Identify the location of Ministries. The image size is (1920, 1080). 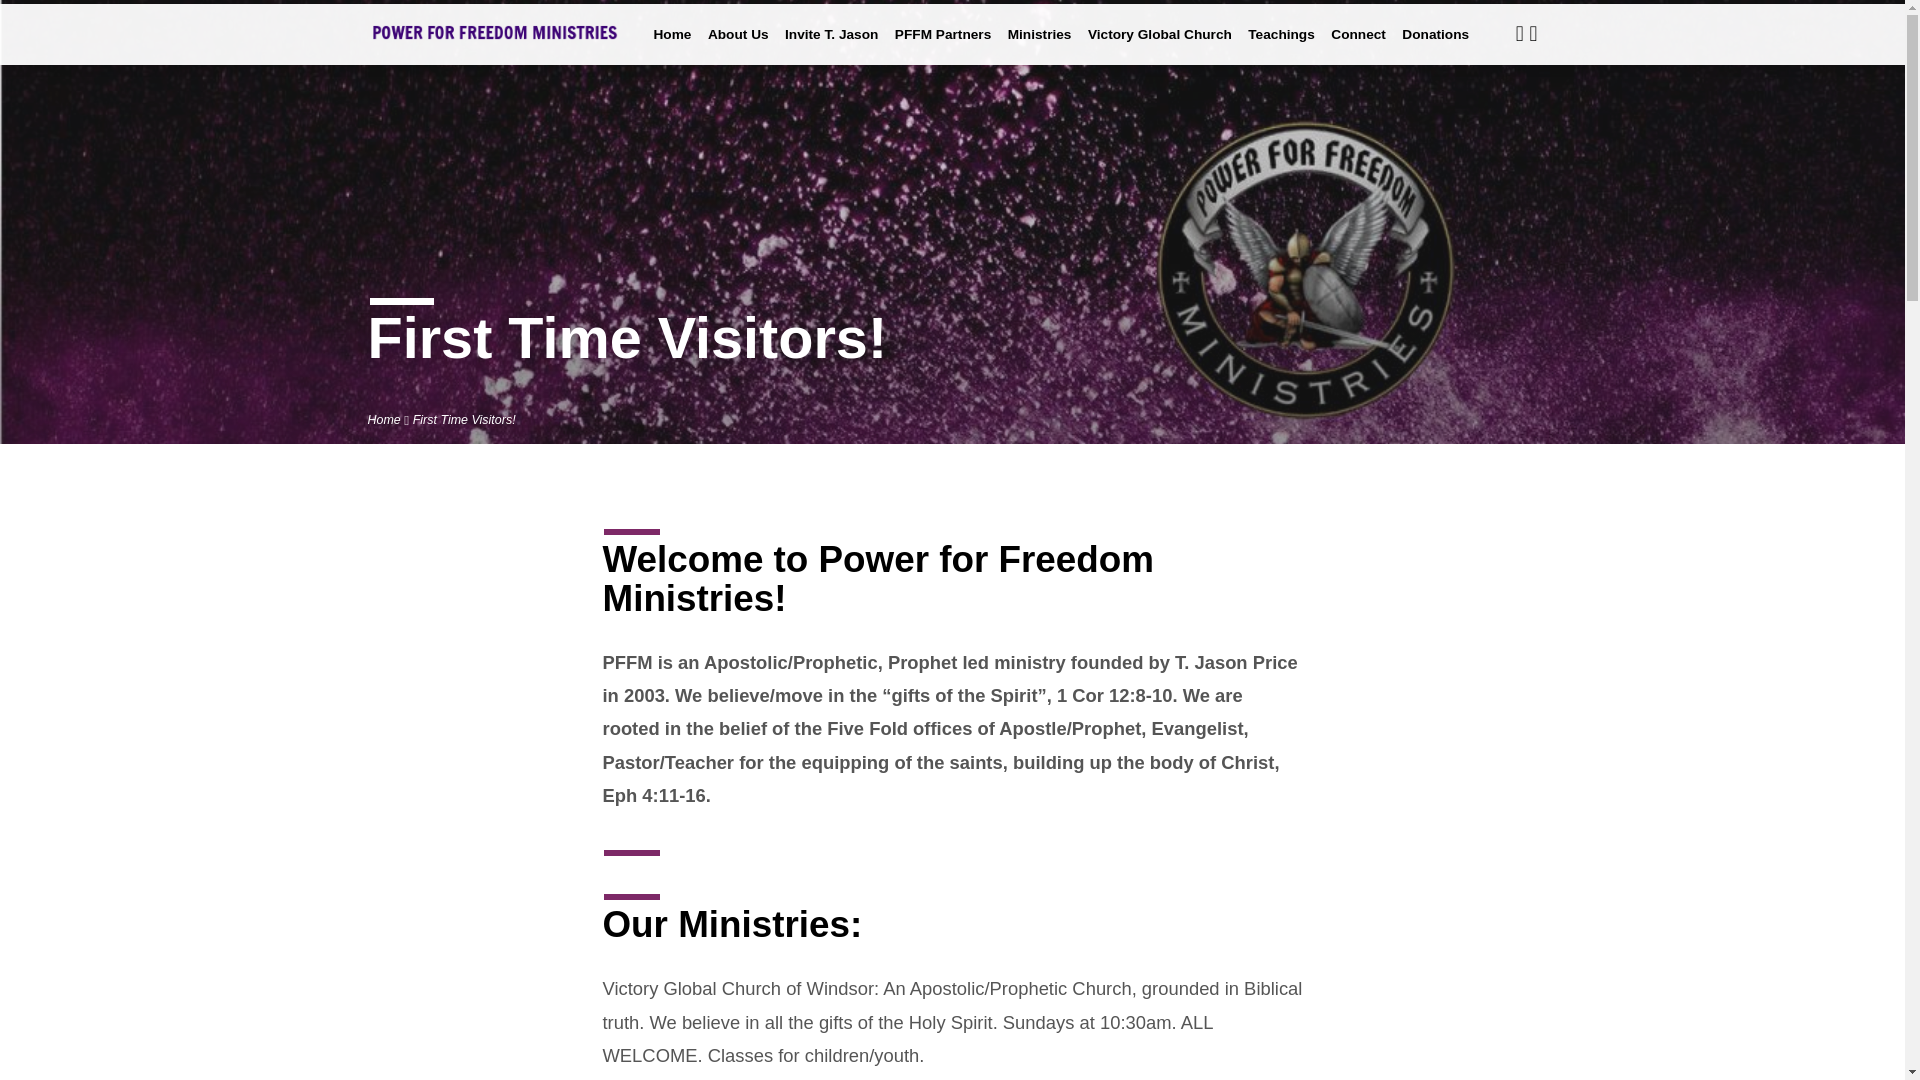
(1040, 47).